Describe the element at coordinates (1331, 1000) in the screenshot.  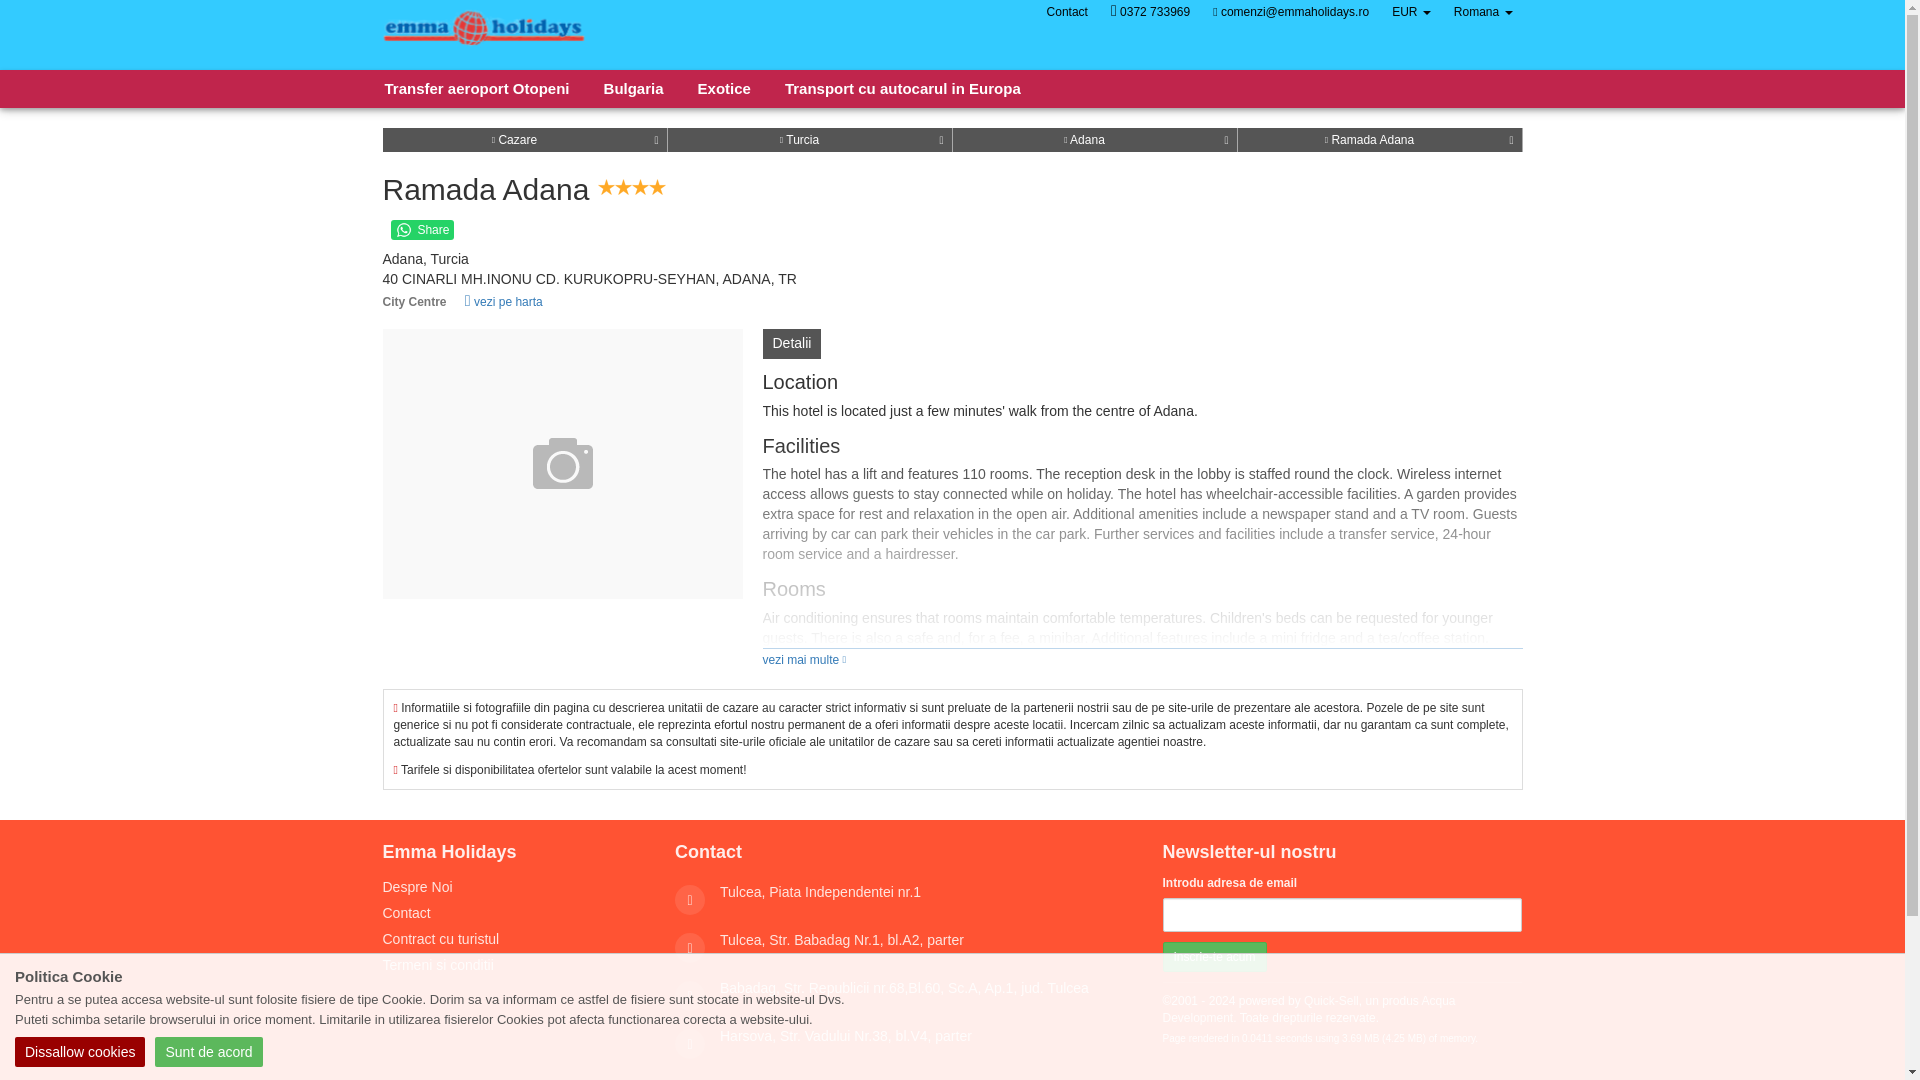
I see `Quick-Sell` at that location.